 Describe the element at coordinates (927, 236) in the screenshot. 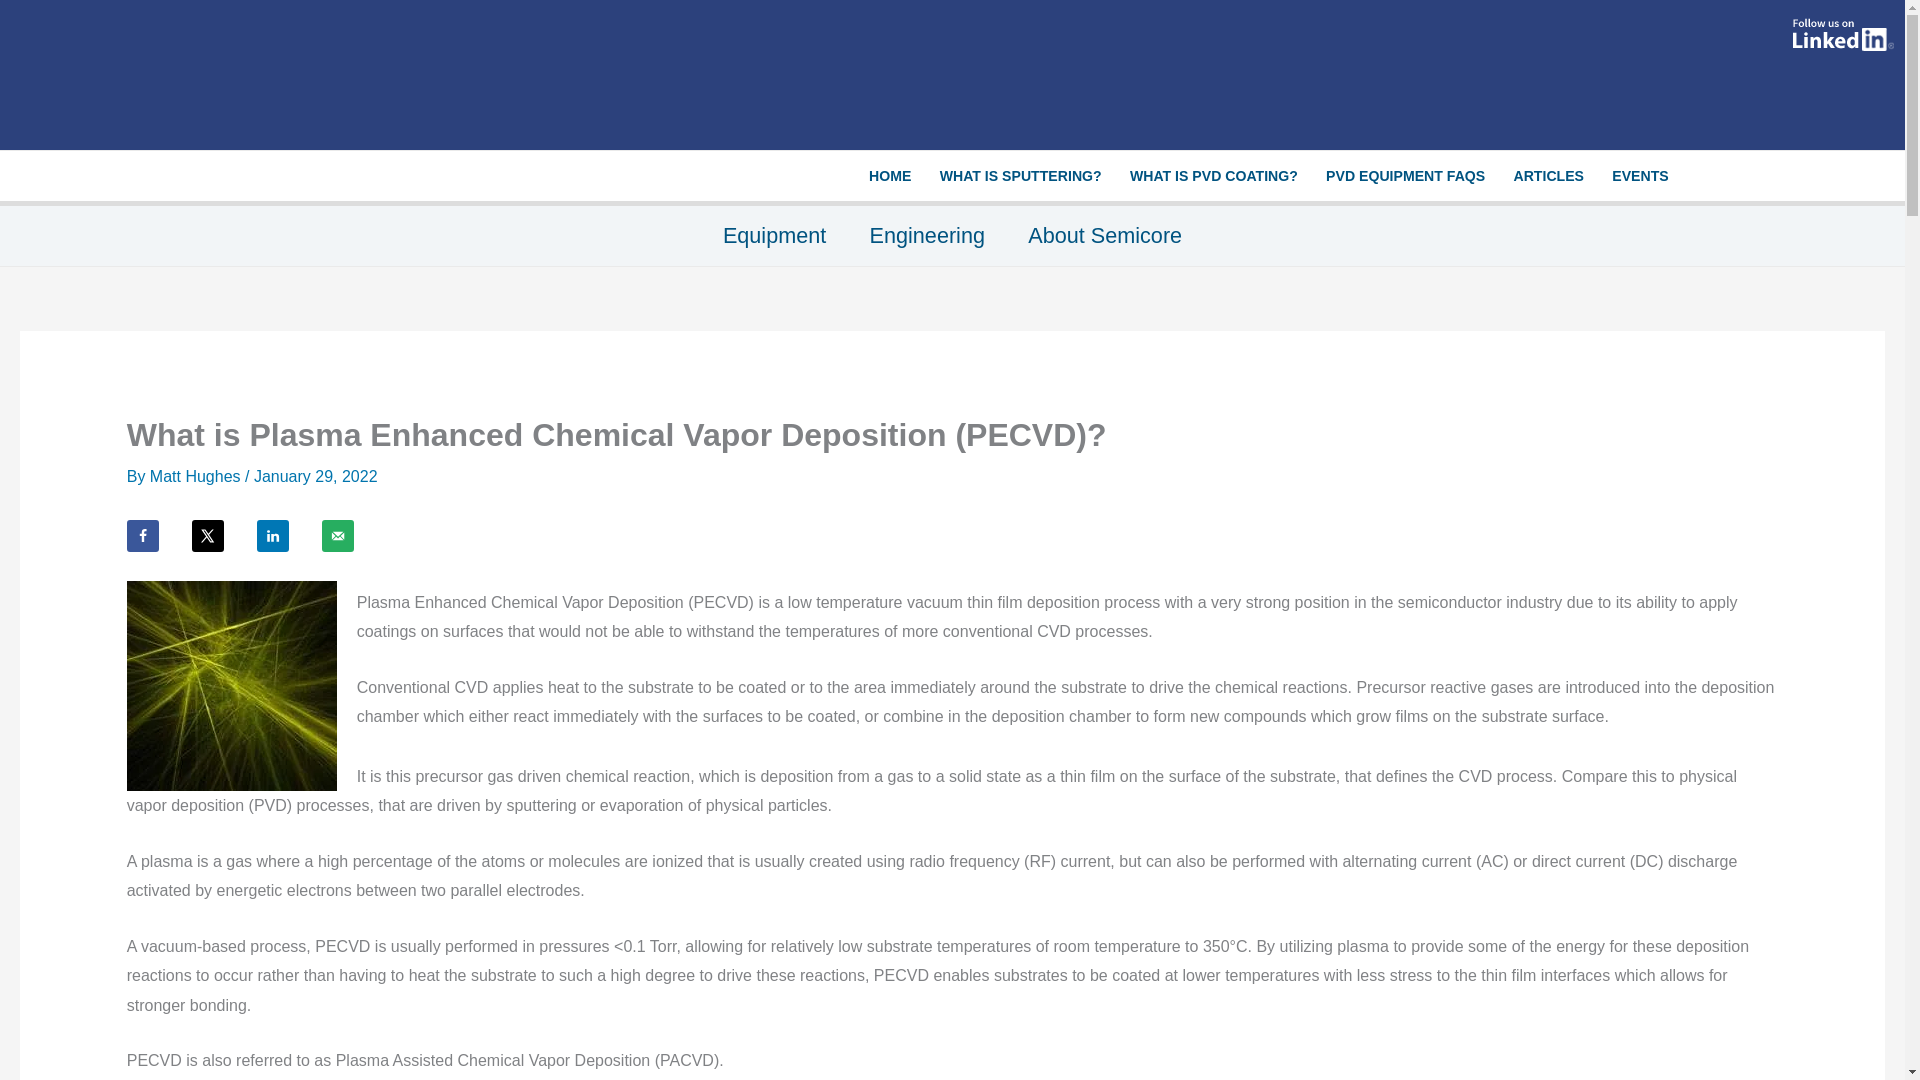

I see `Engineering` at that location.